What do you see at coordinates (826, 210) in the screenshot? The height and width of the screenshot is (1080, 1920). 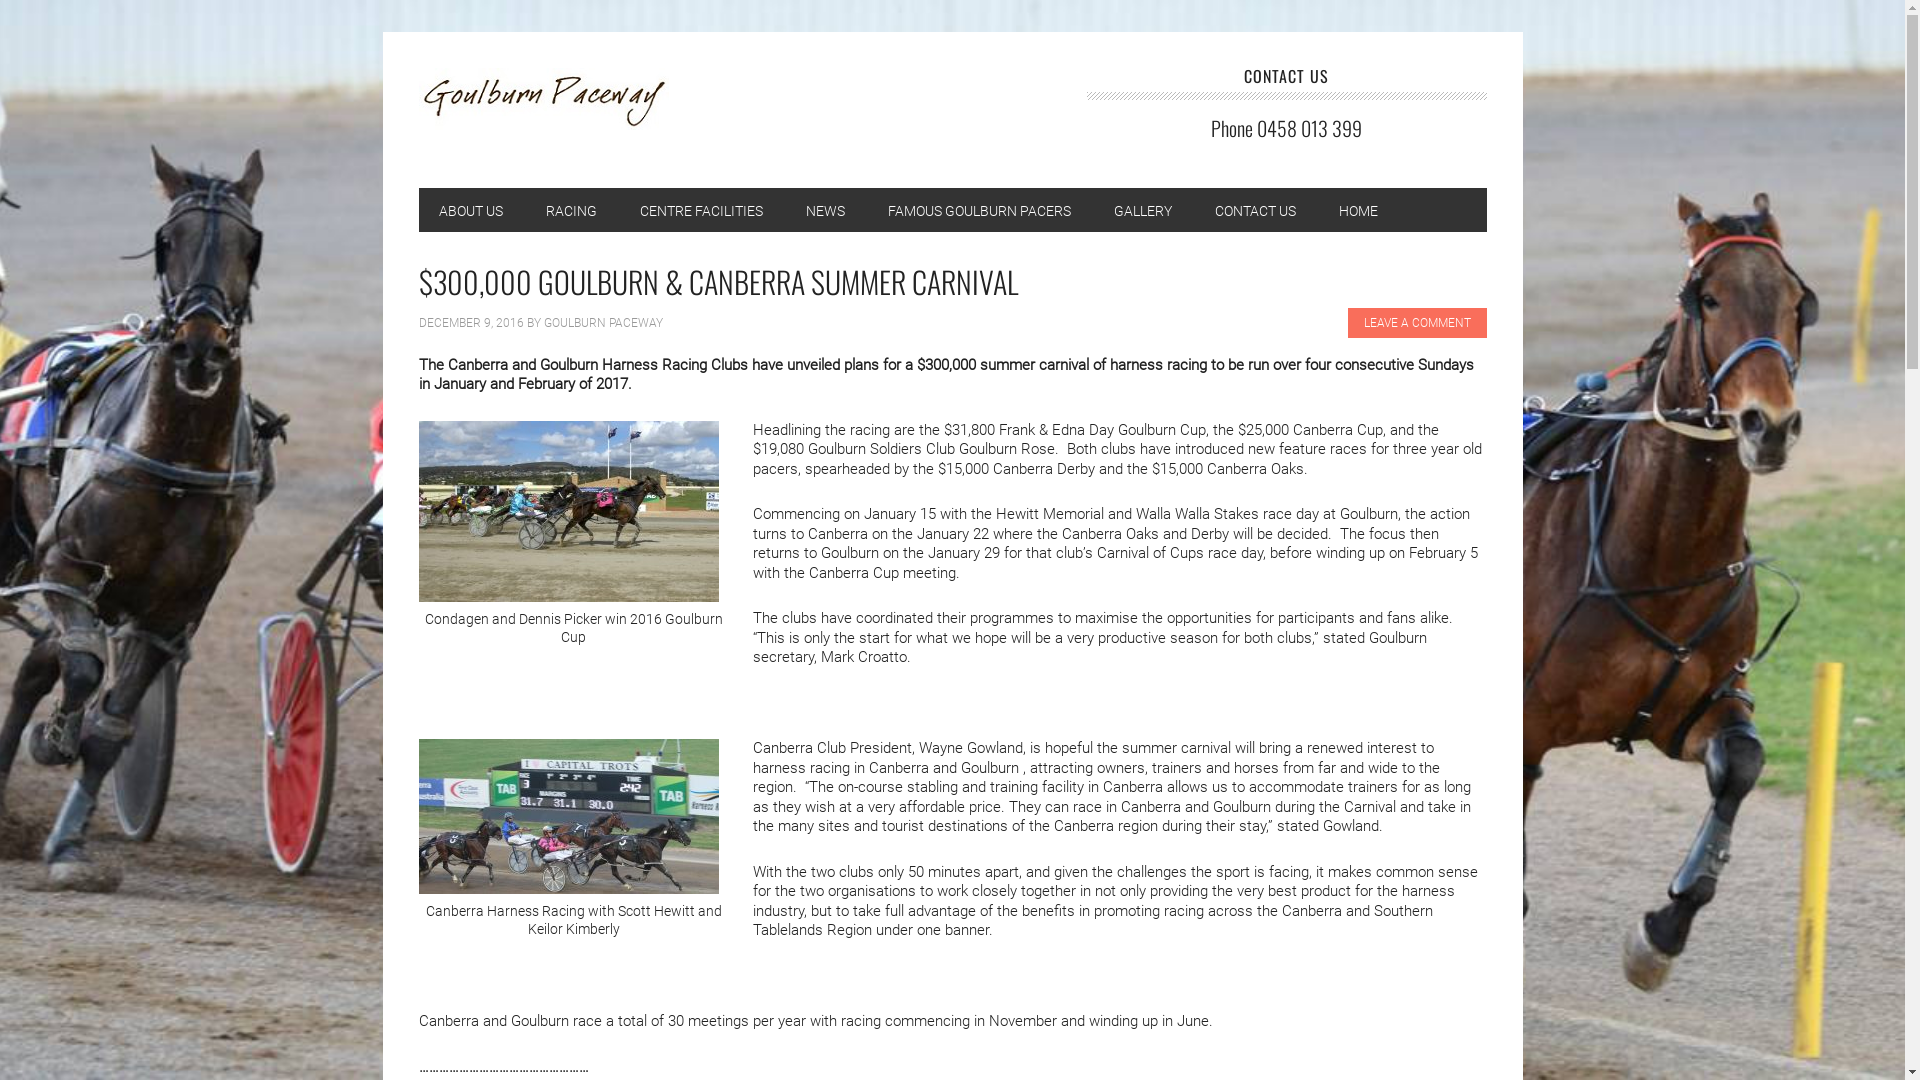 I see `NEWS` at bounding box center [826, 210].